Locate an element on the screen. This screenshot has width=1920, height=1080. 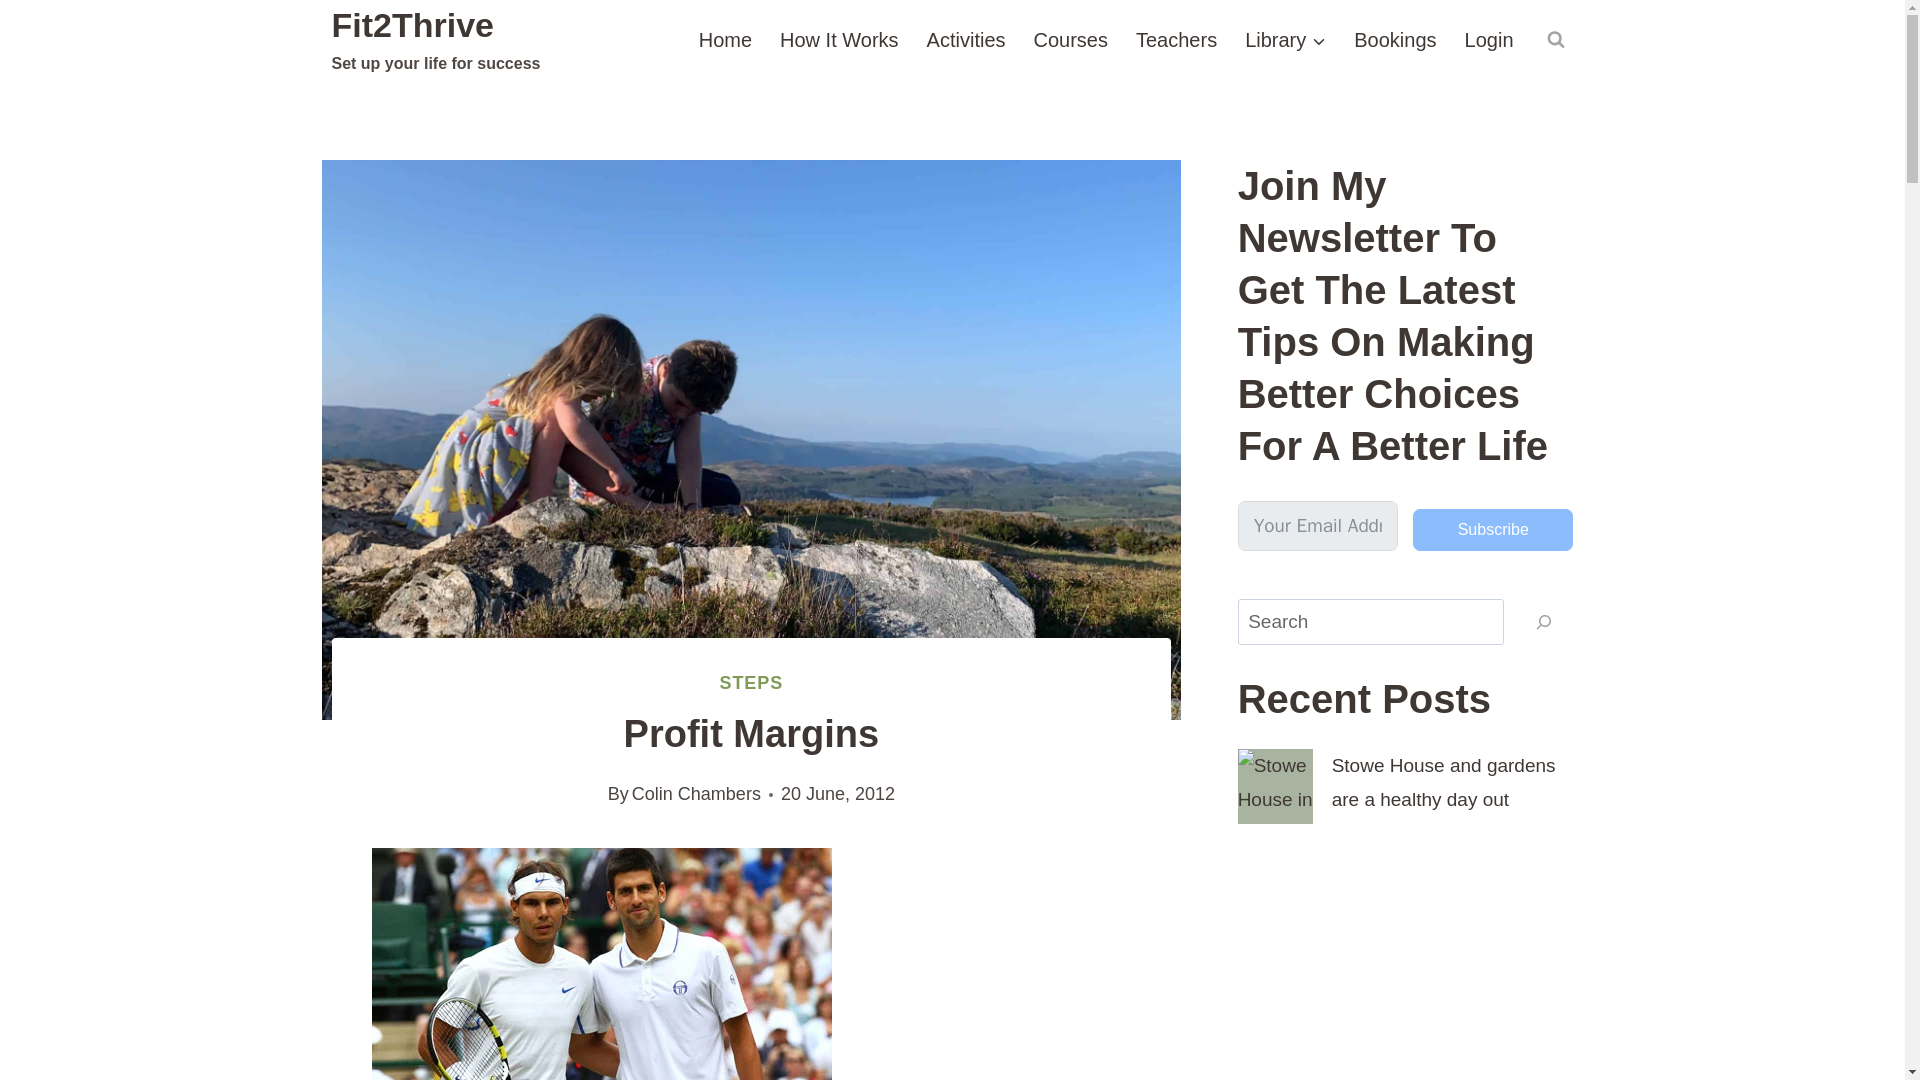
Login is located at coordinates (1490, 39).